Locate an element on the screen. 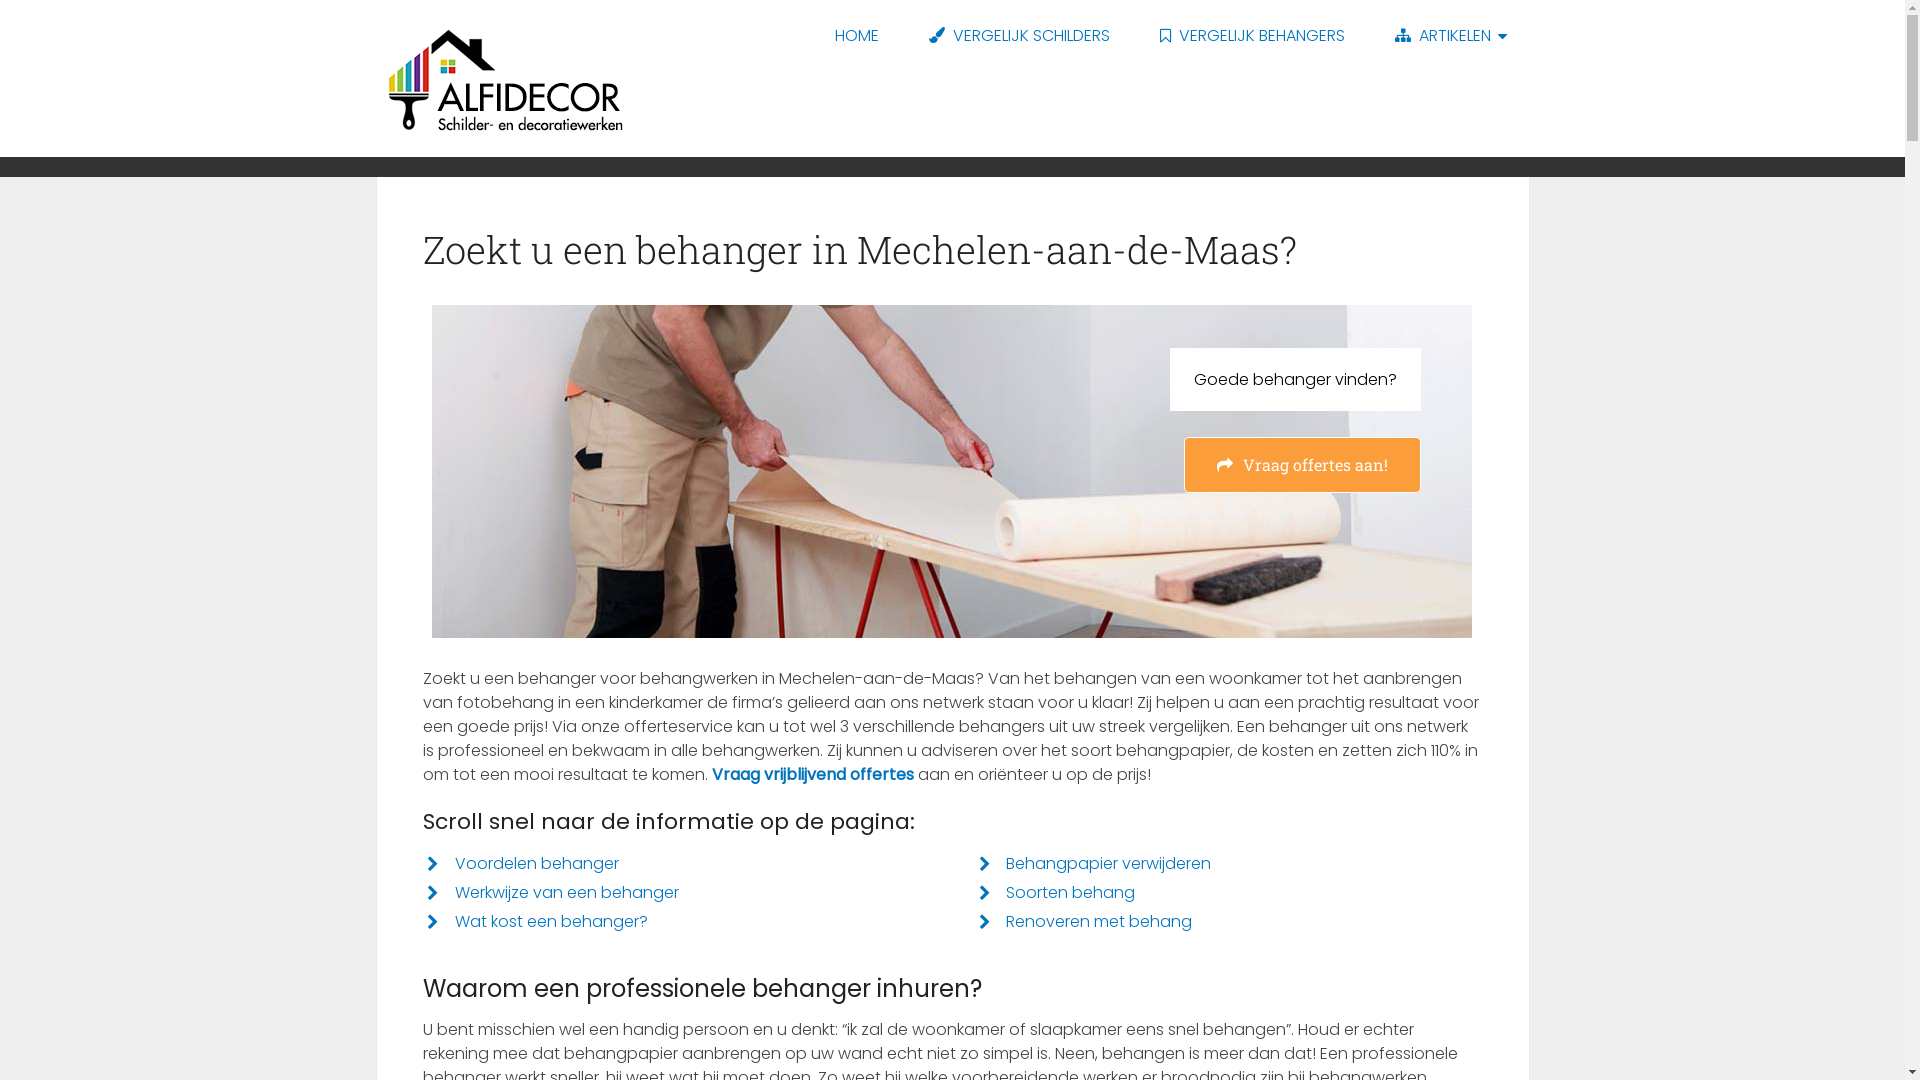  Vraag offertes aan! is located at coordinates (1302, 465).